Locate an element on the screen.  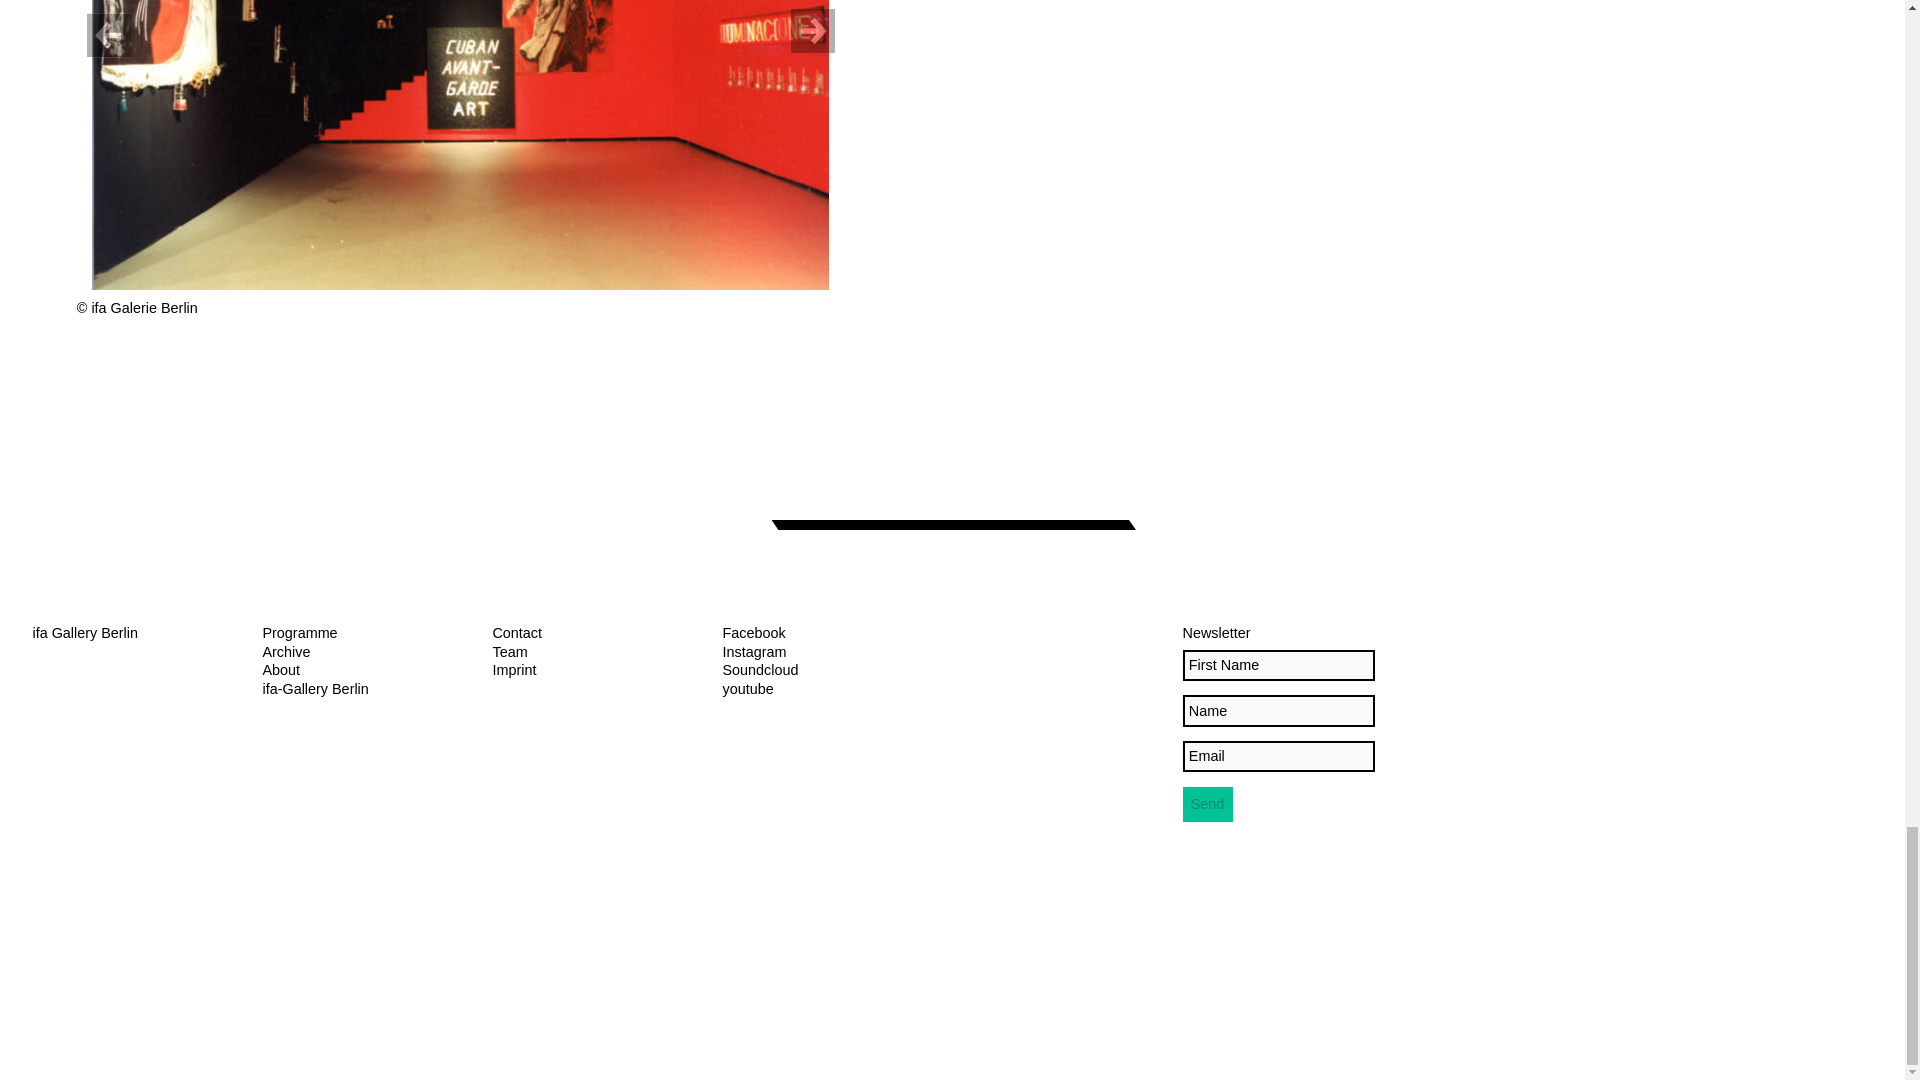
ifa-Gallery Berlin is located at coordinates (314, 689).